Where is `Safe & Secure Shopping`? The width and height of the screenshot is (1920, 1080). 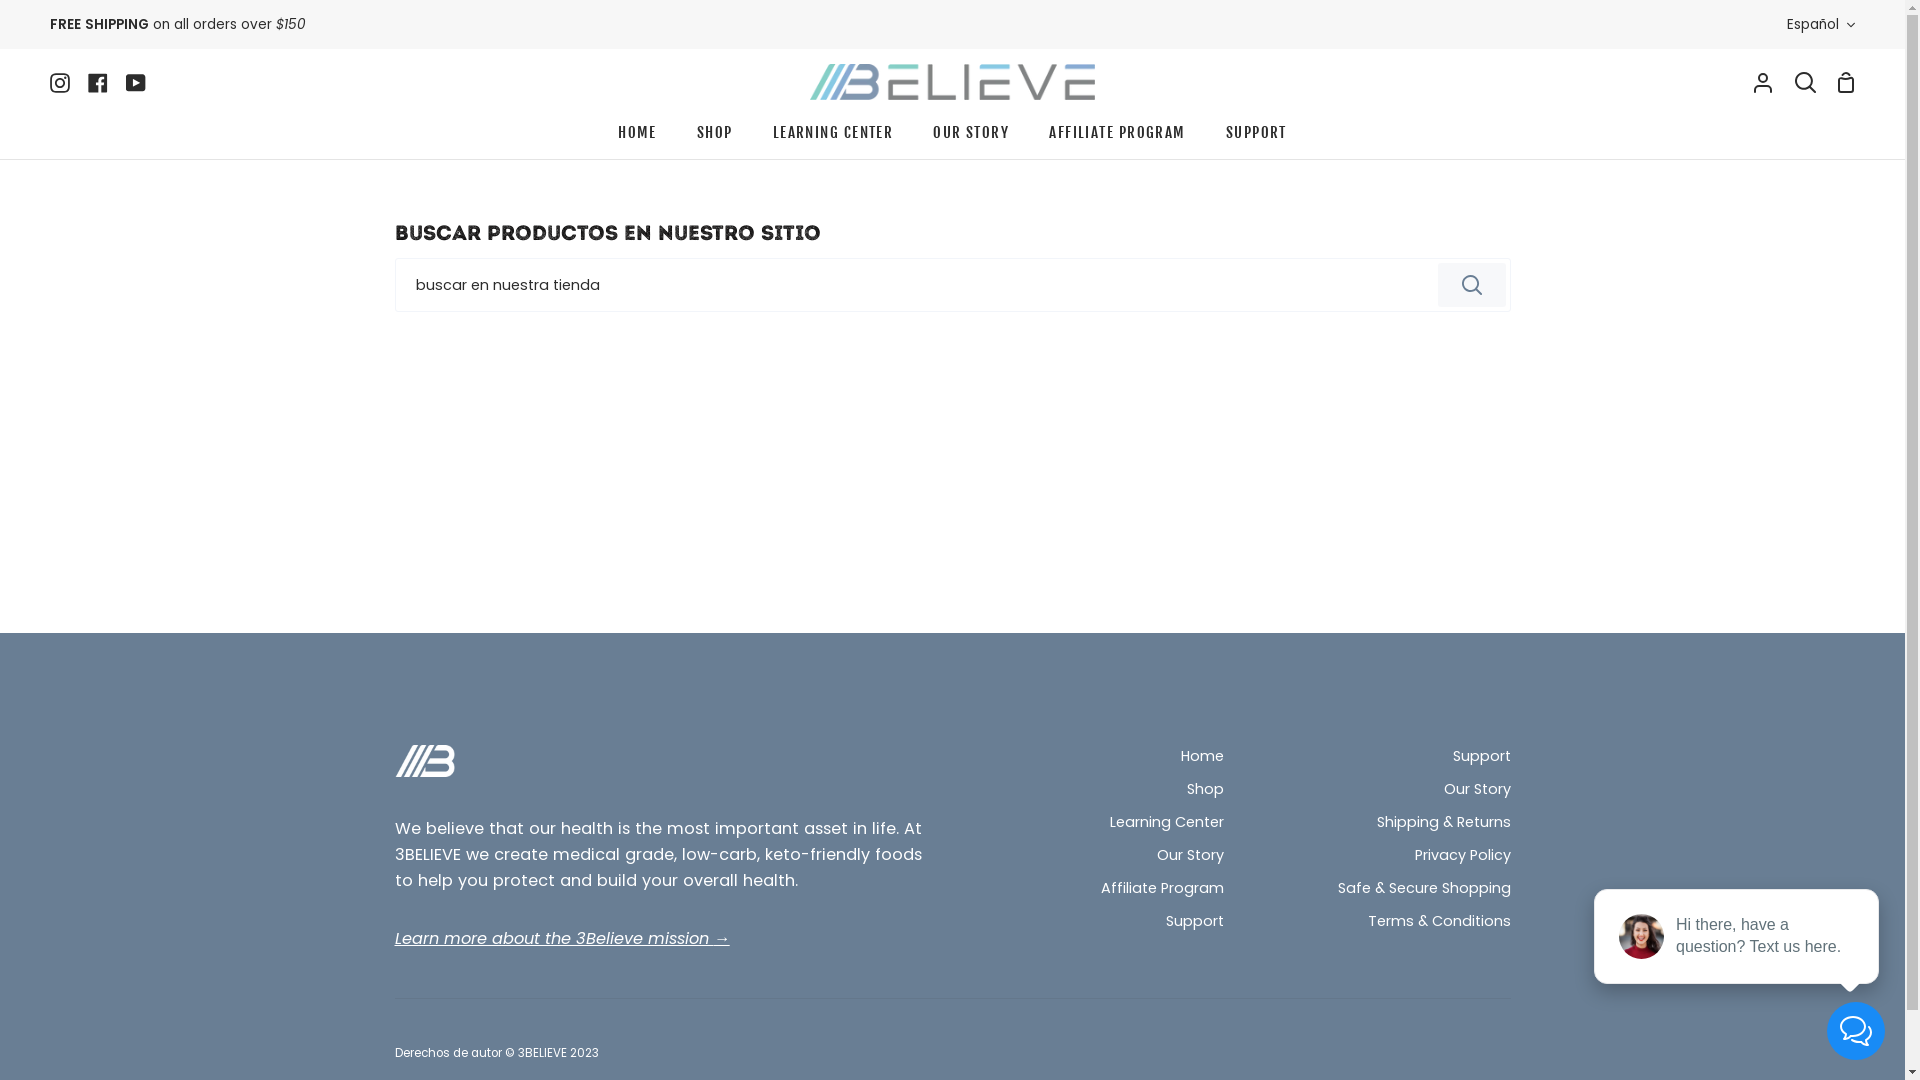 Safe & Secure Shopping is located at coordinates (1424, 890).